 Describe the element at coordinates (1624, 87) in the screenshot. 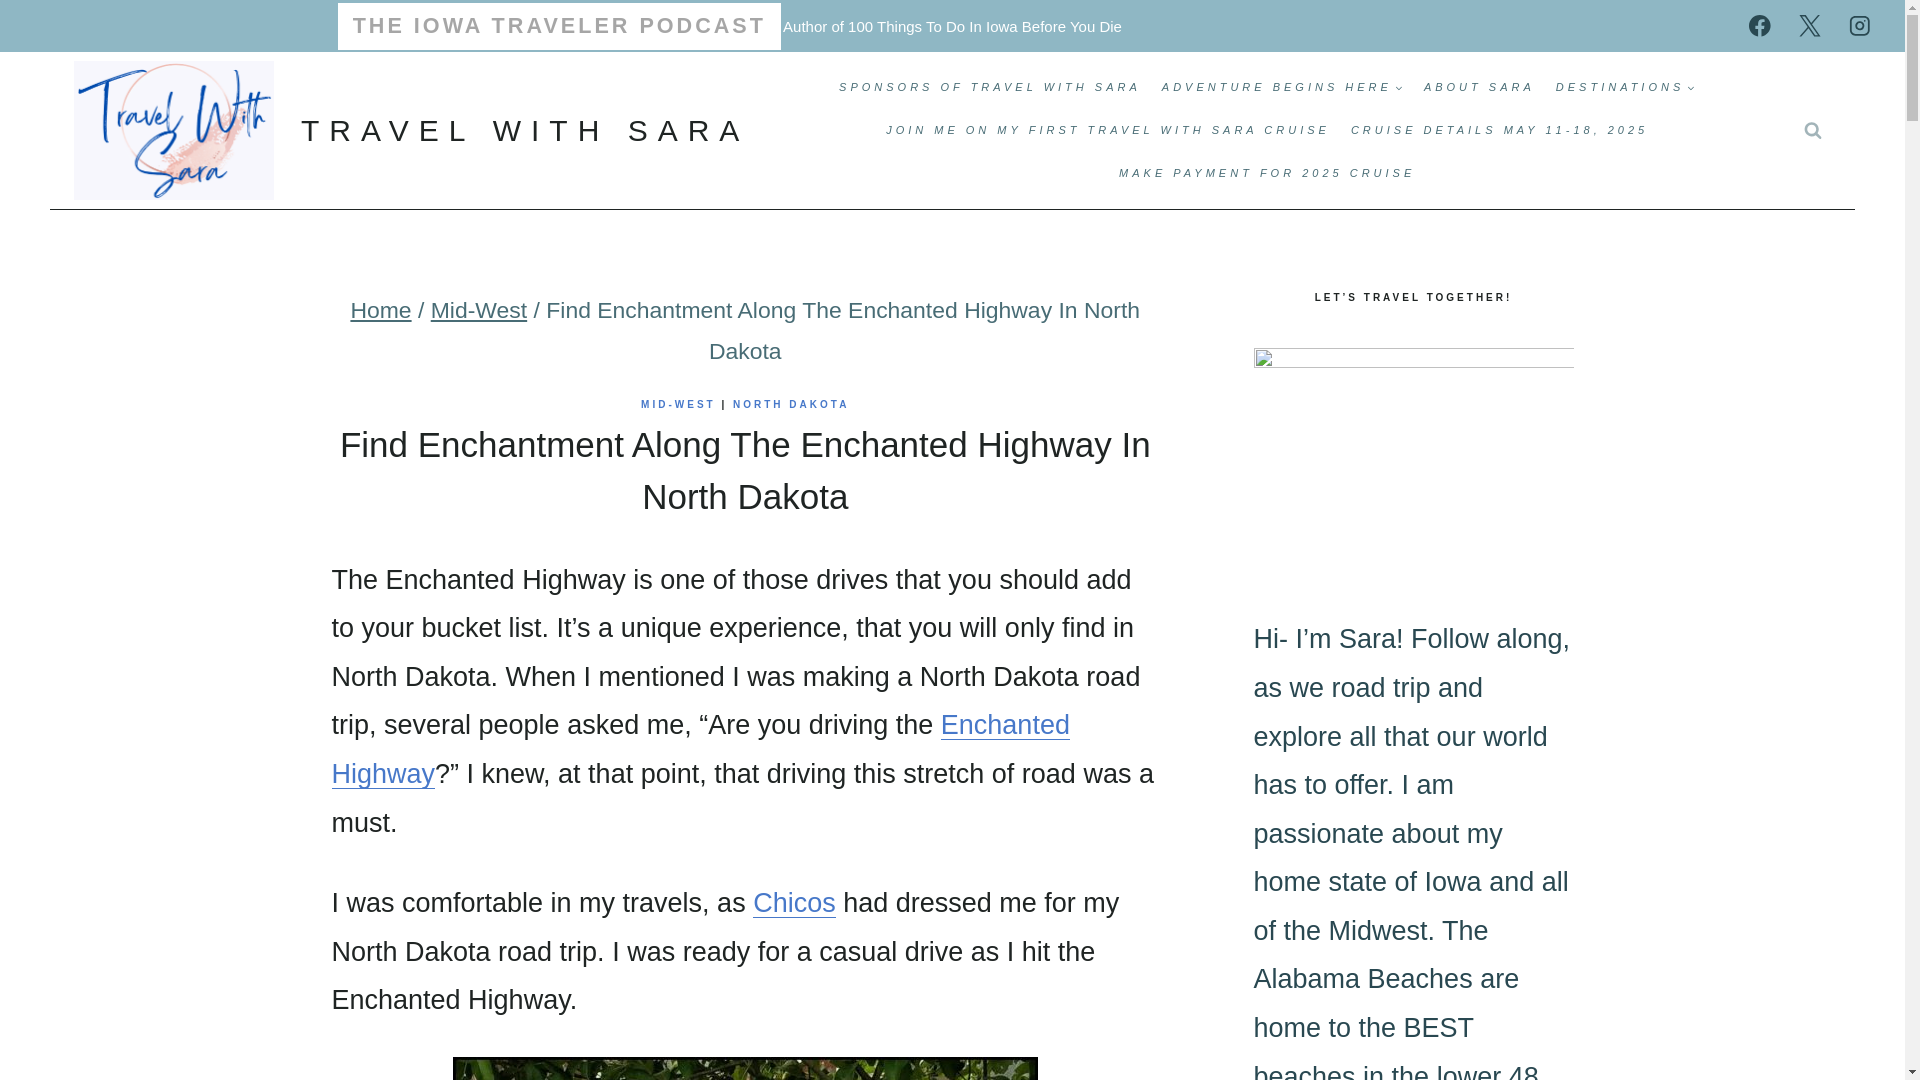

I see `DESTINATIONS` at that location.